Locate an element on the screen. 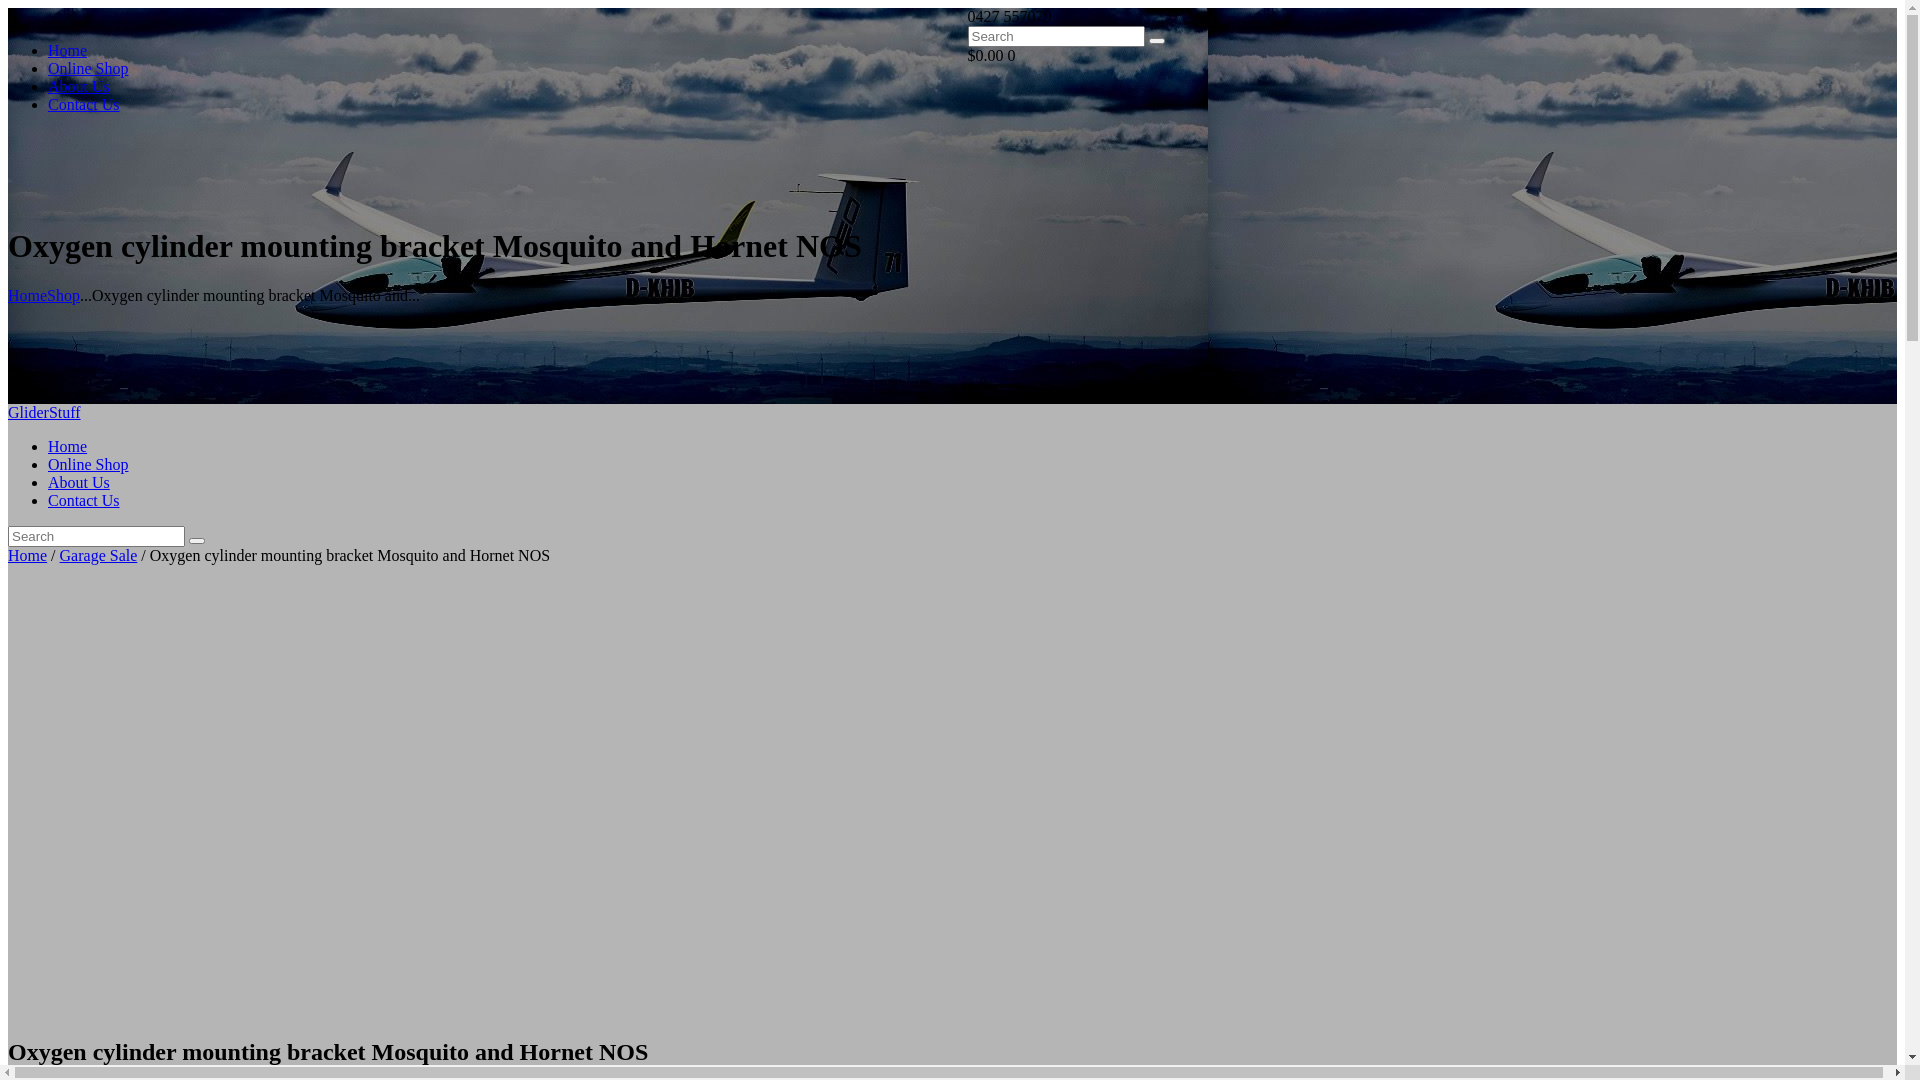  Online Shop is located at coordinates (88, 68).